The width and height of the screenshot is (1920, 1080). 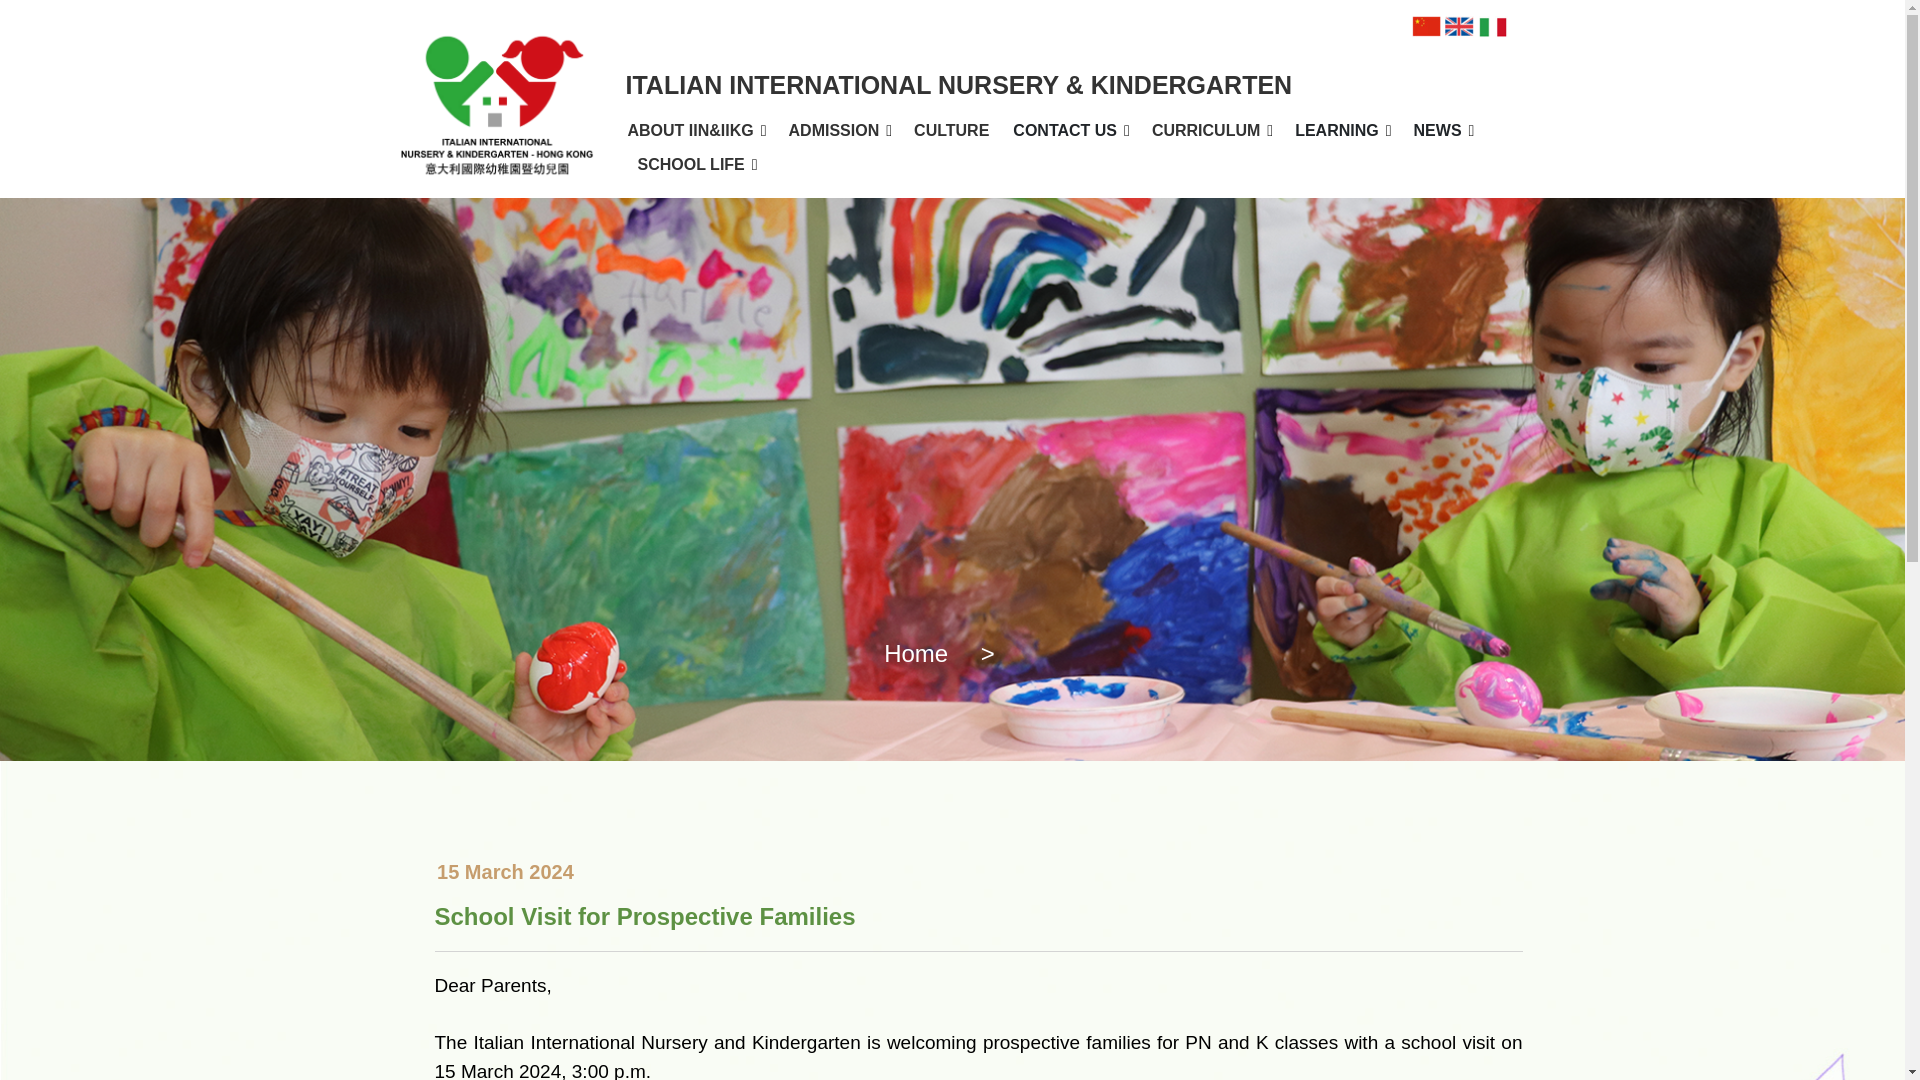 What do you see at coordinates (1386, 174) in the screenshot?
I see `Project Visits And Outings` at bounding box center [1386, 174].